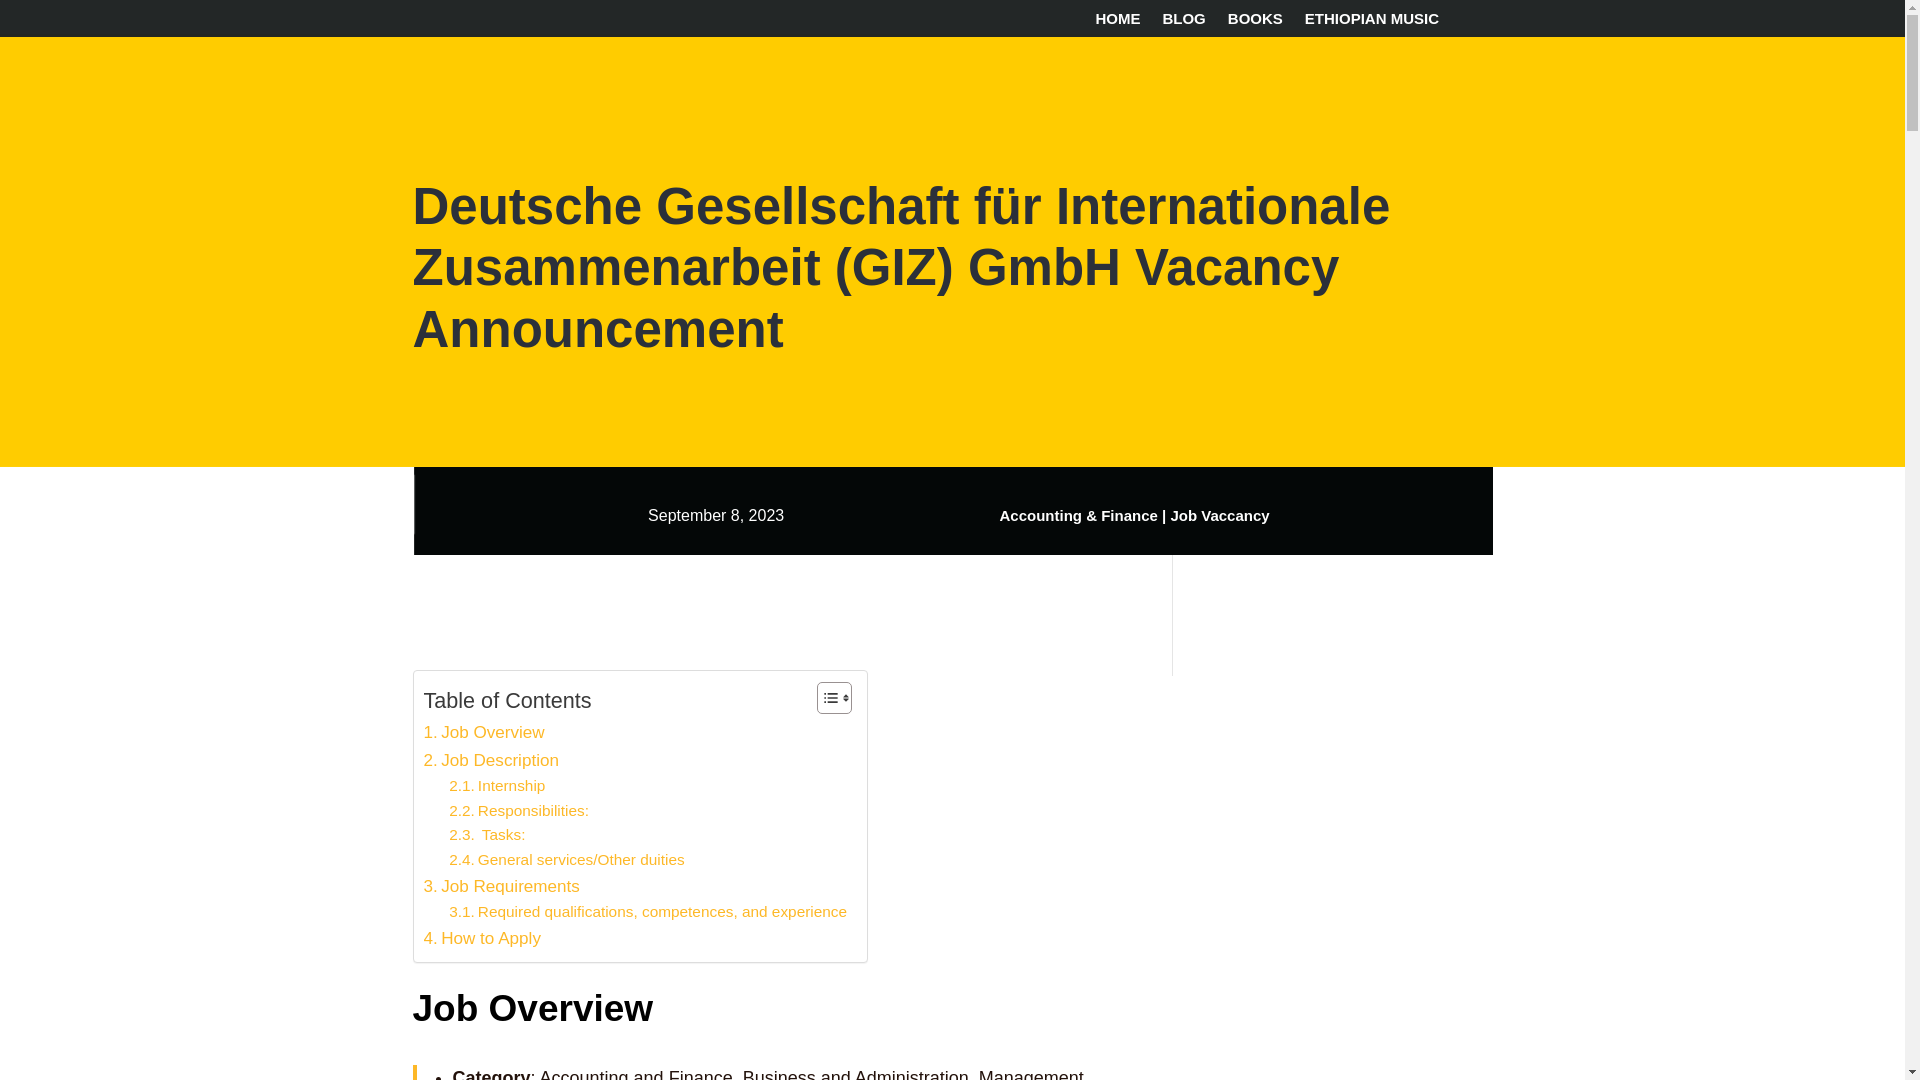 The width and height of the screenshot is (1920, 1080). I want to click on Internship, so click(497, 786).